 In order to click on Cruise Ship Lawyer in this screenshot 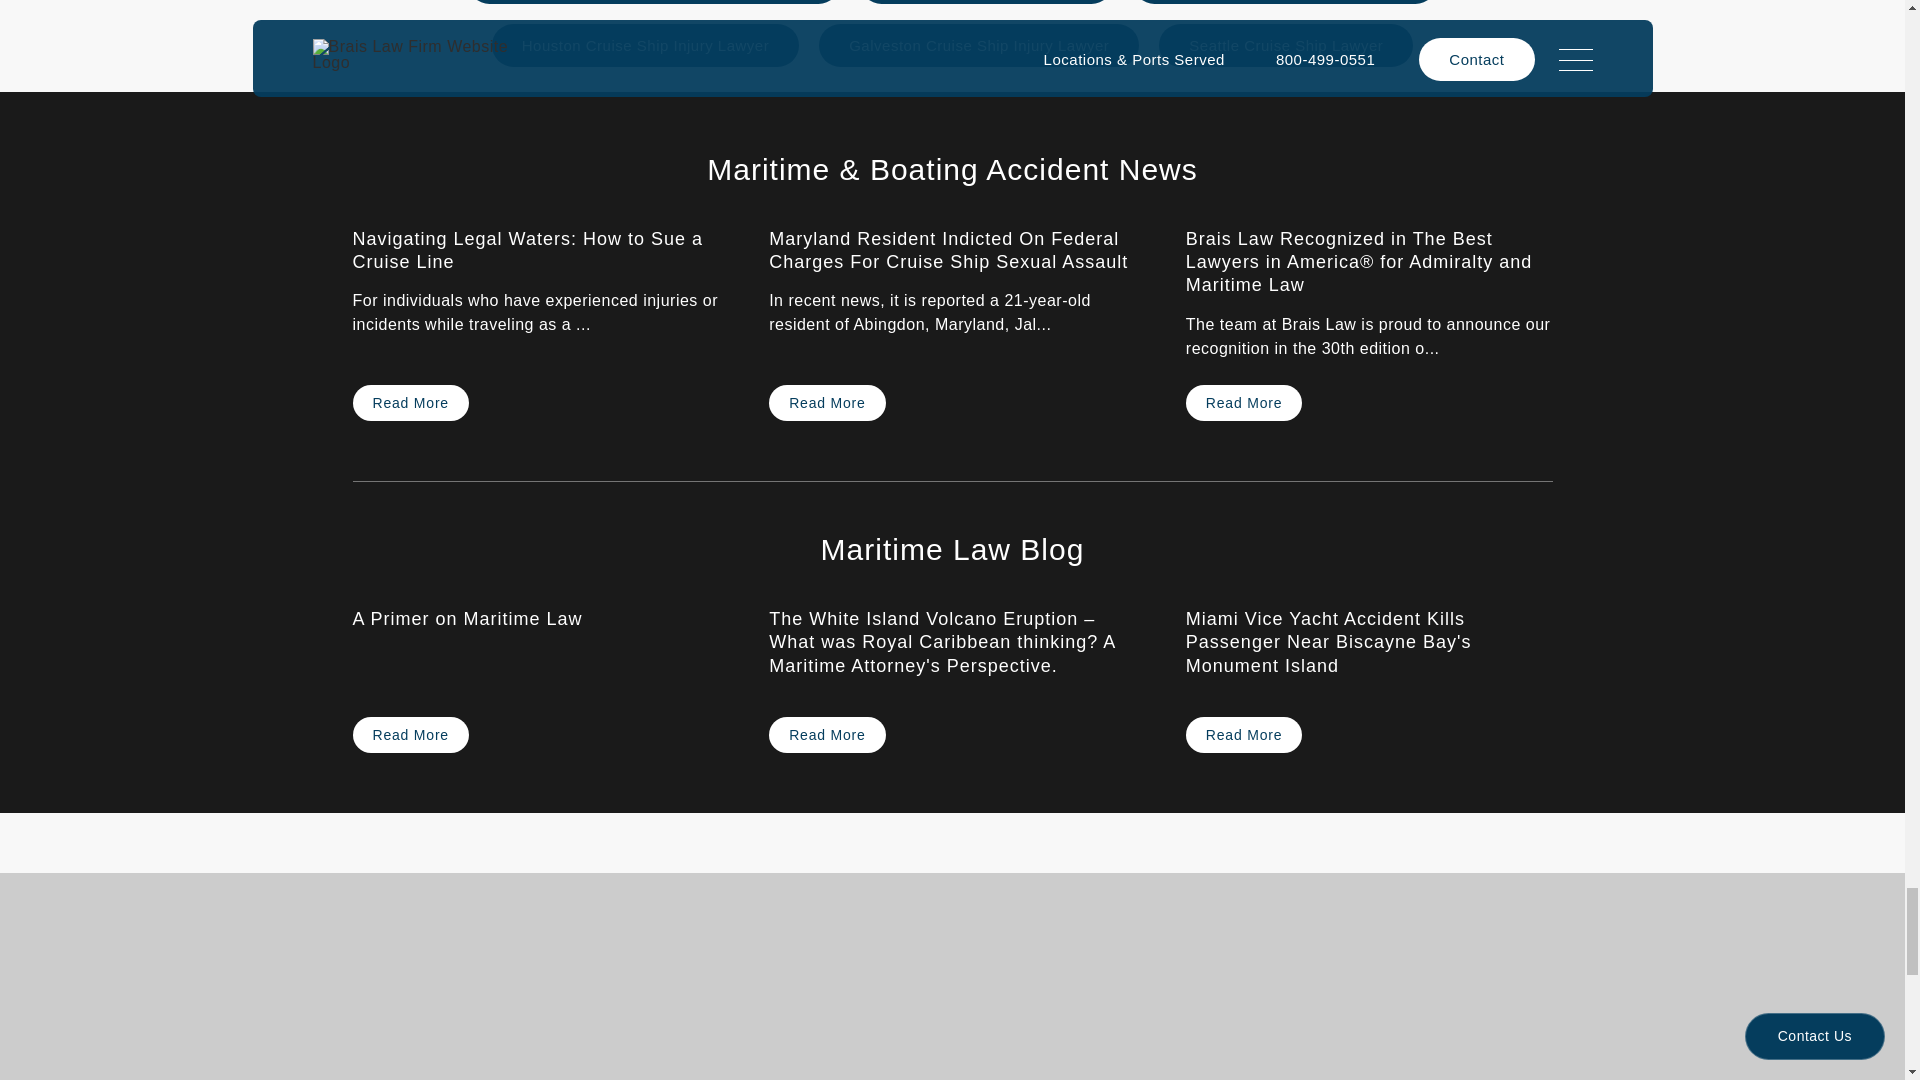, I will do `click(1284, 2)`.